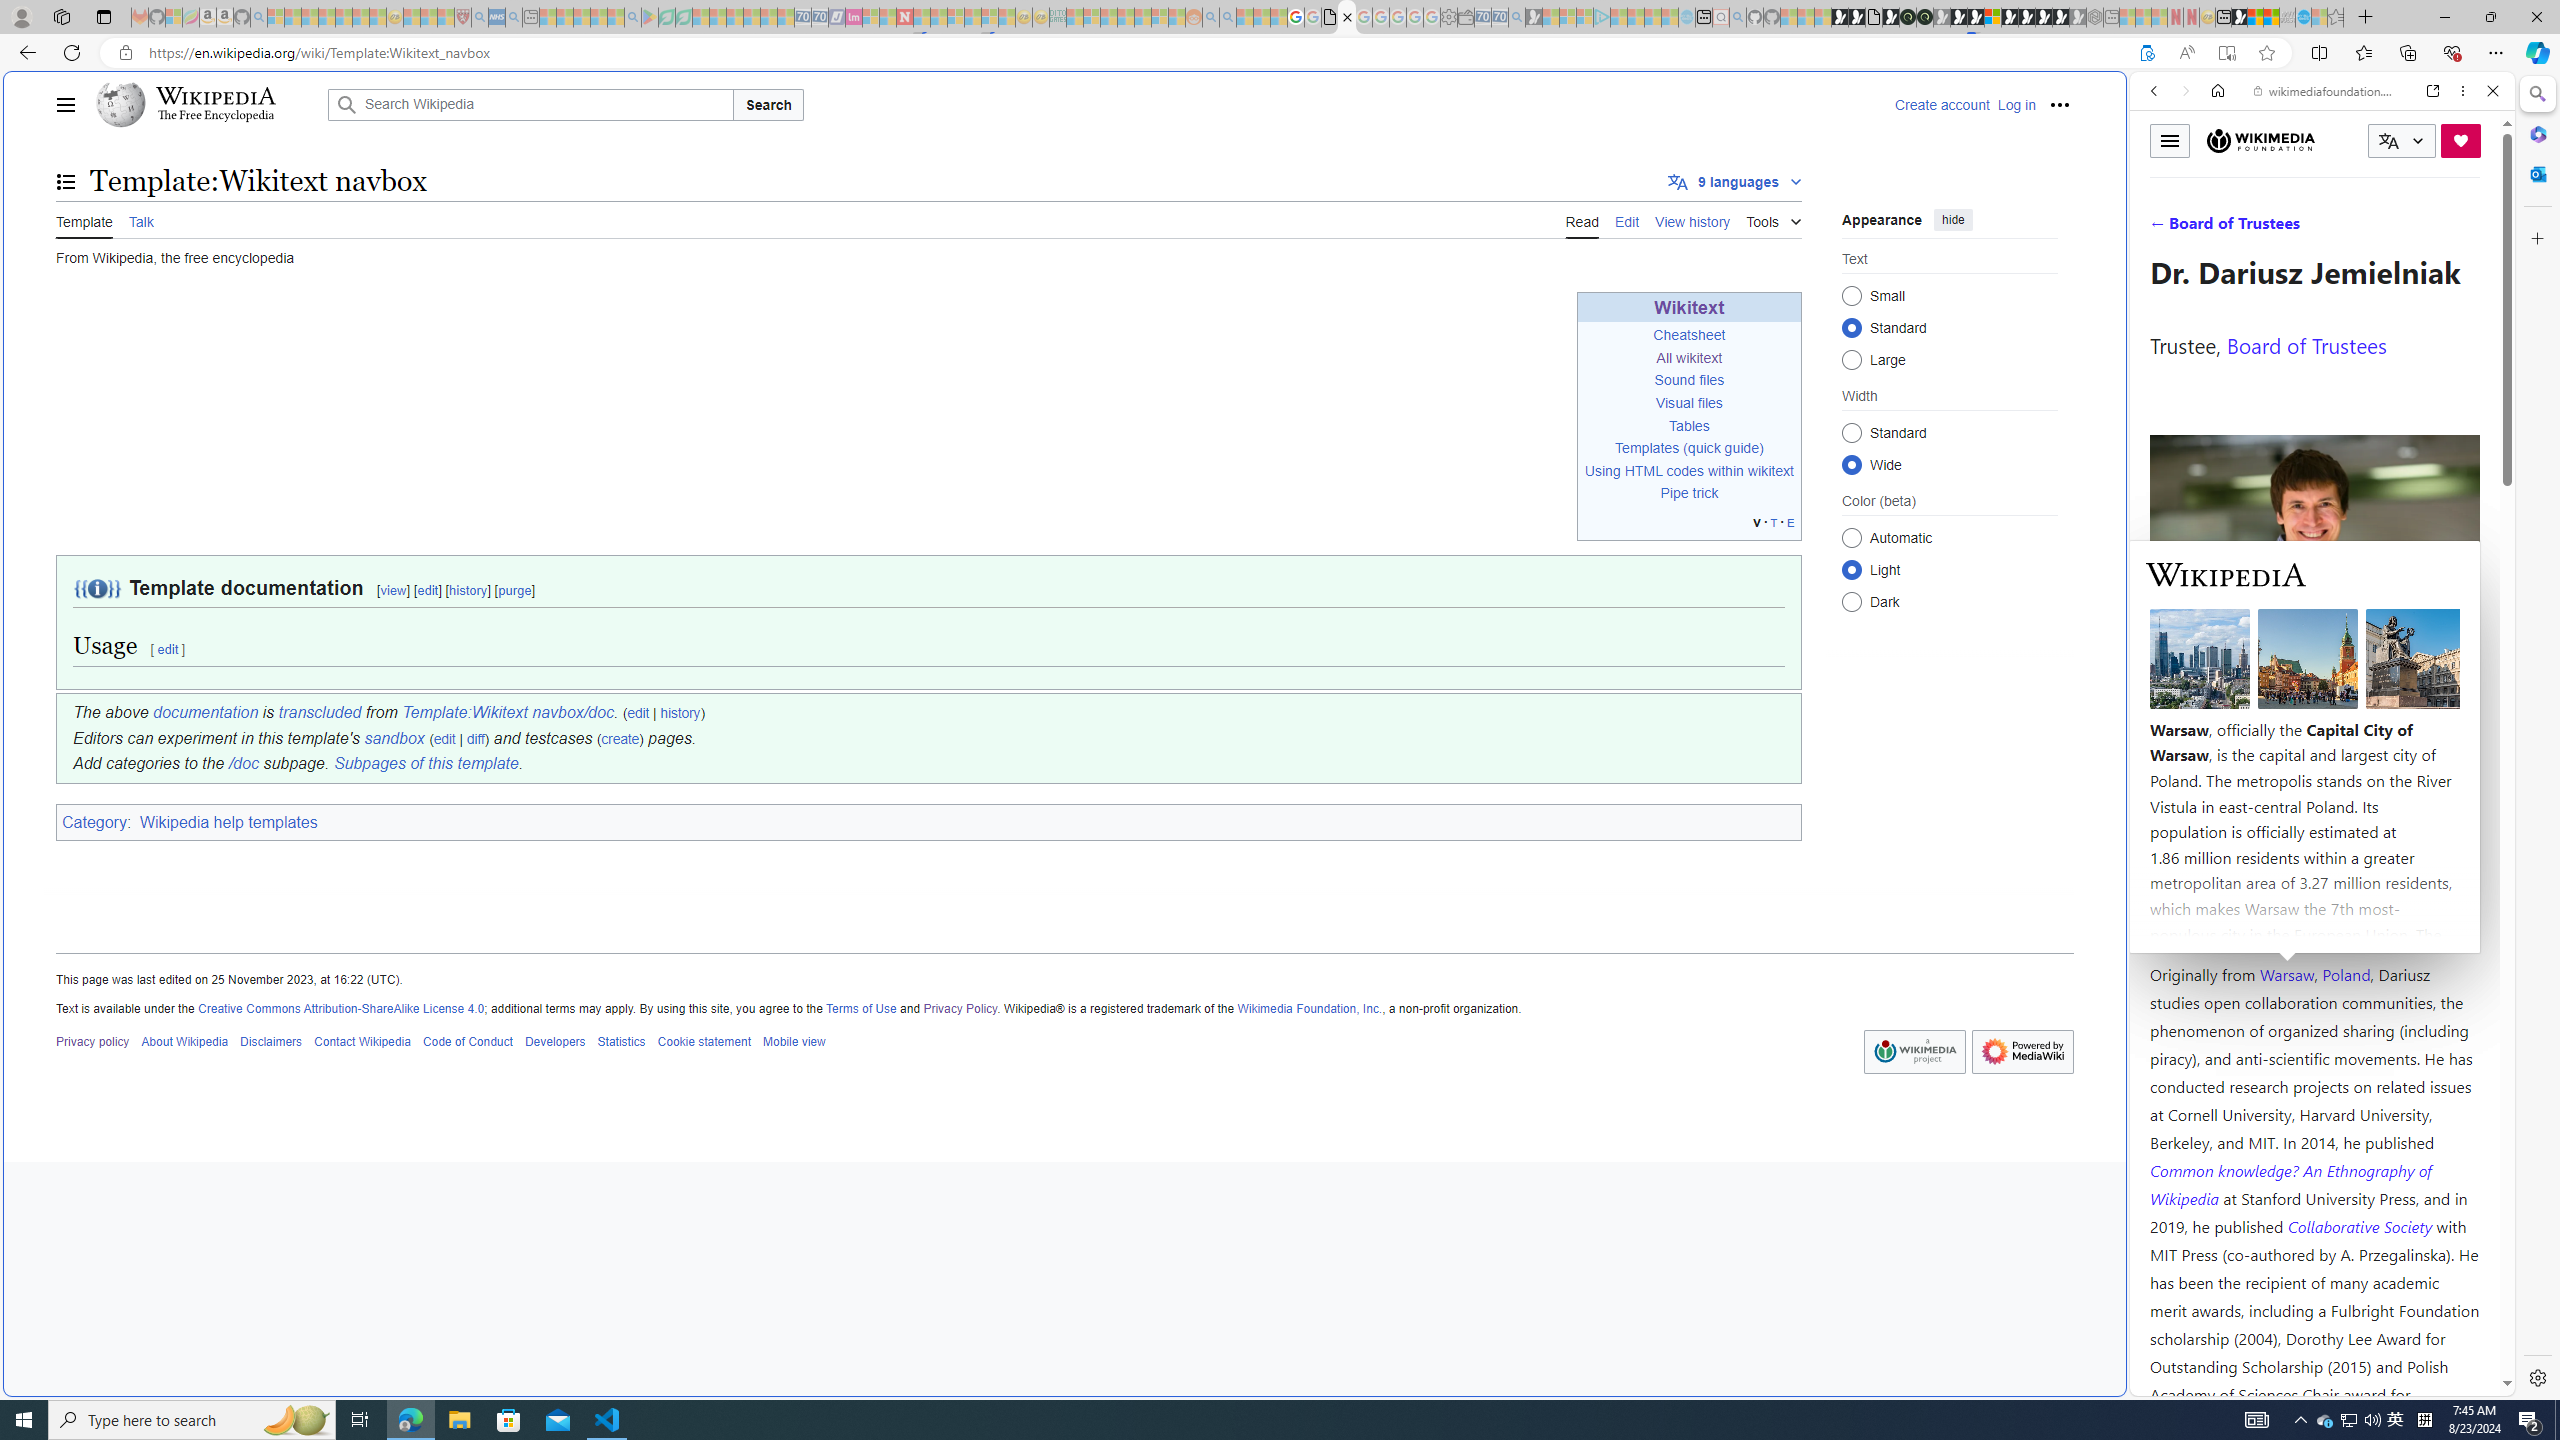  Describe the element at coordinates (1774, 218) in the screenshot. I see `Tools` at that location.